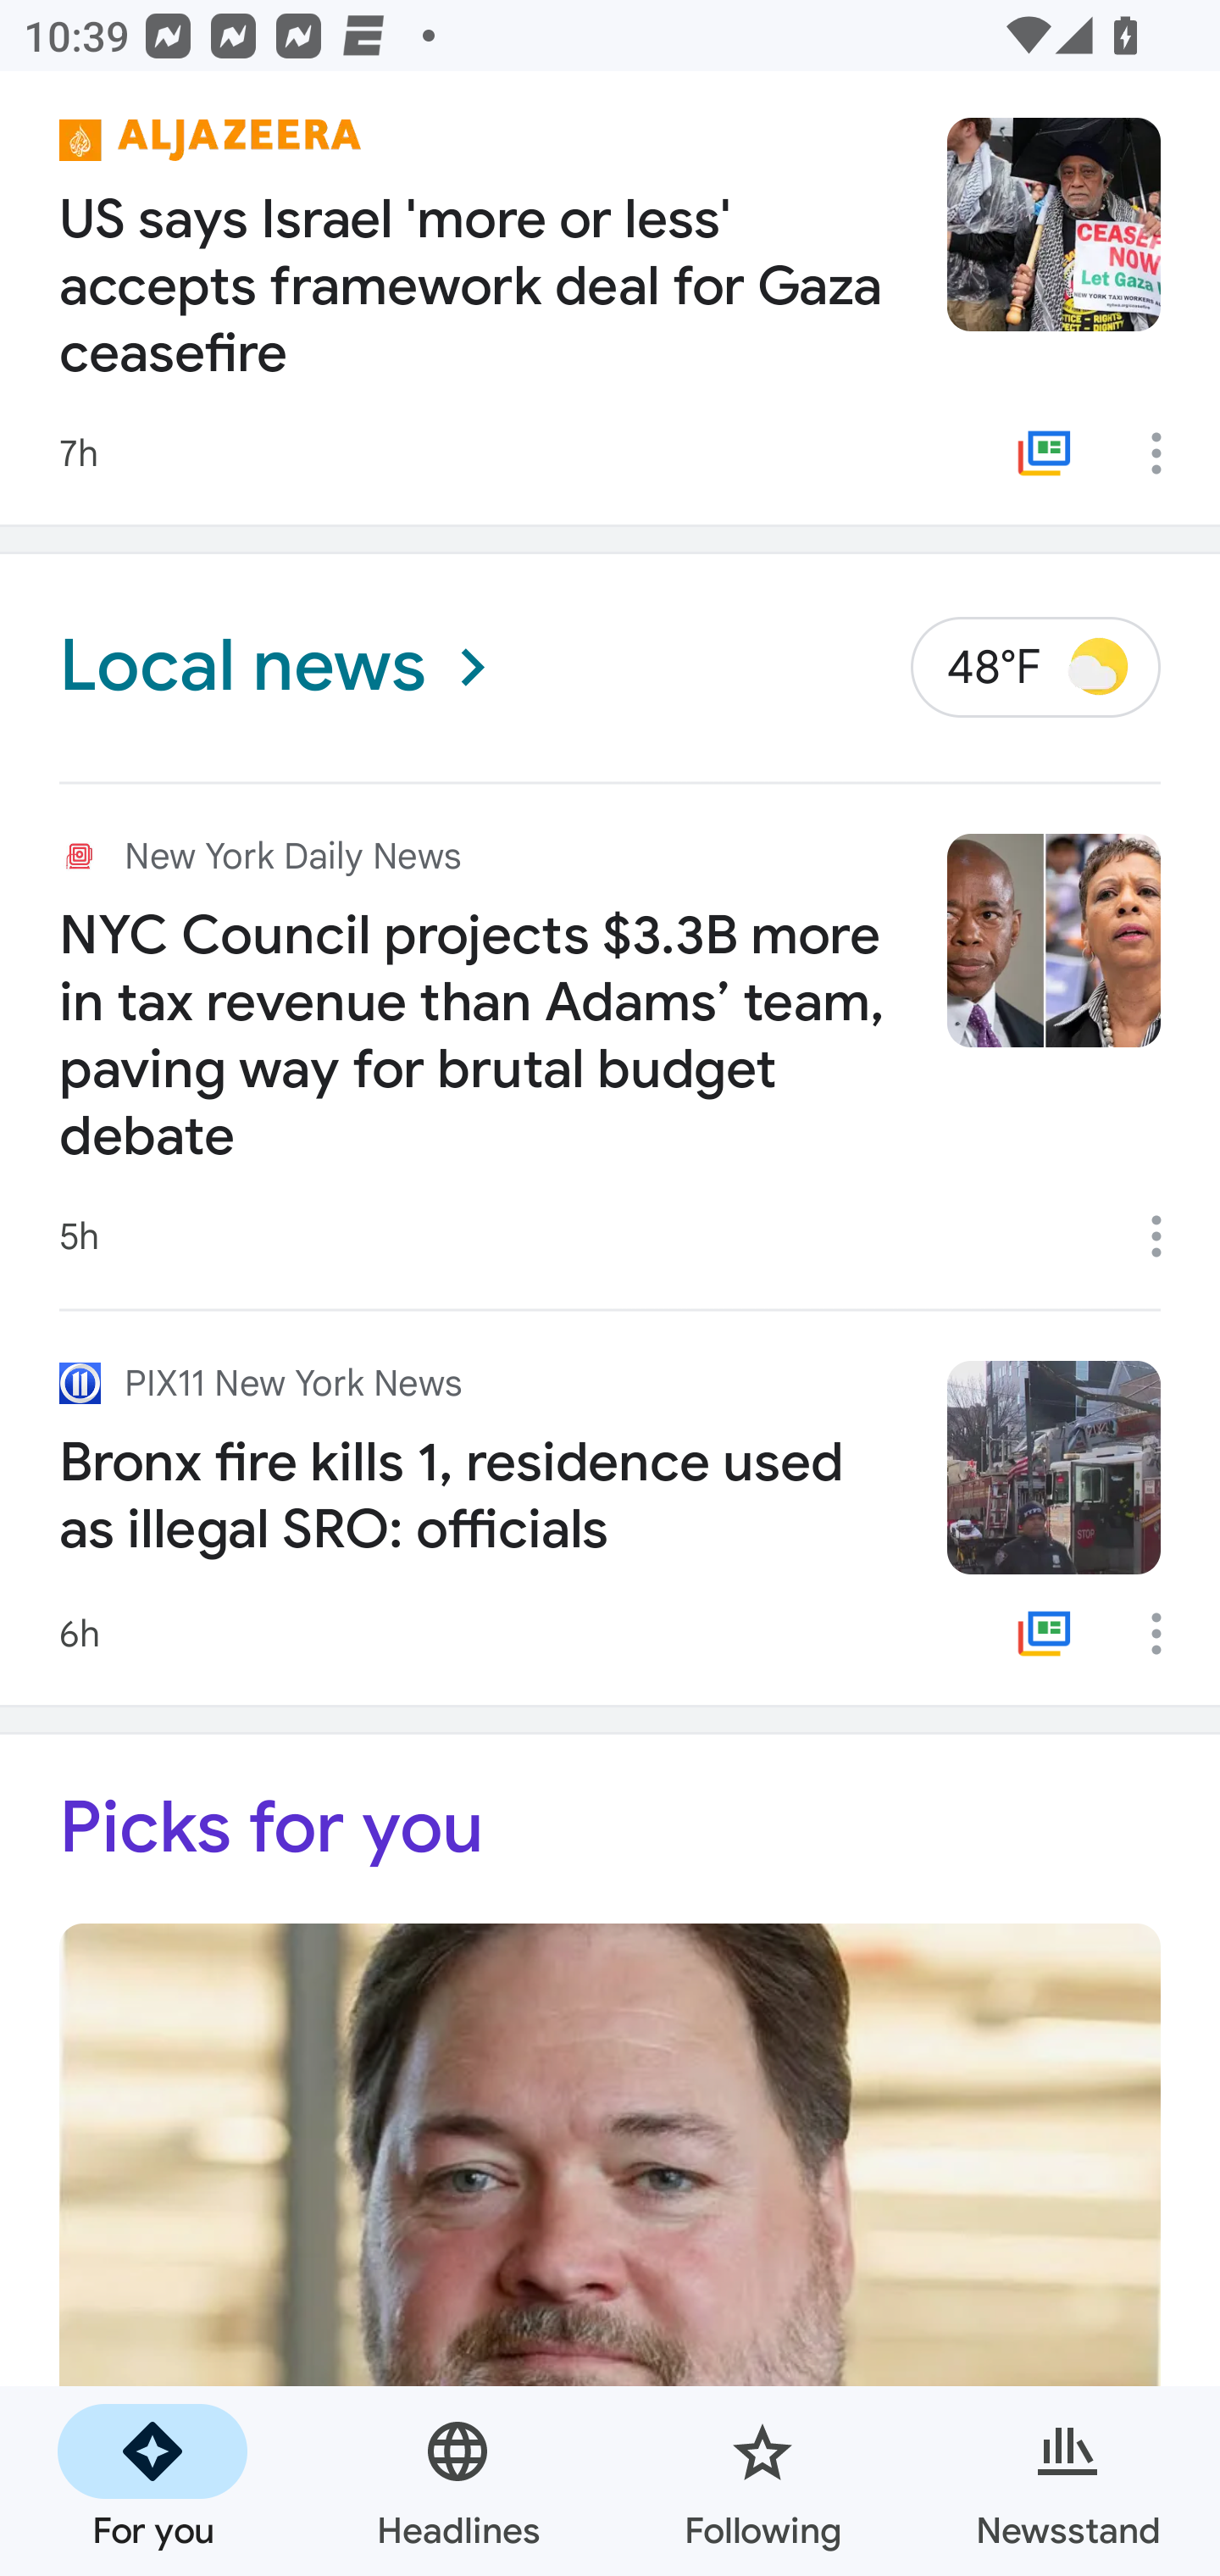  I want to click on For you, so click(152, 2481).